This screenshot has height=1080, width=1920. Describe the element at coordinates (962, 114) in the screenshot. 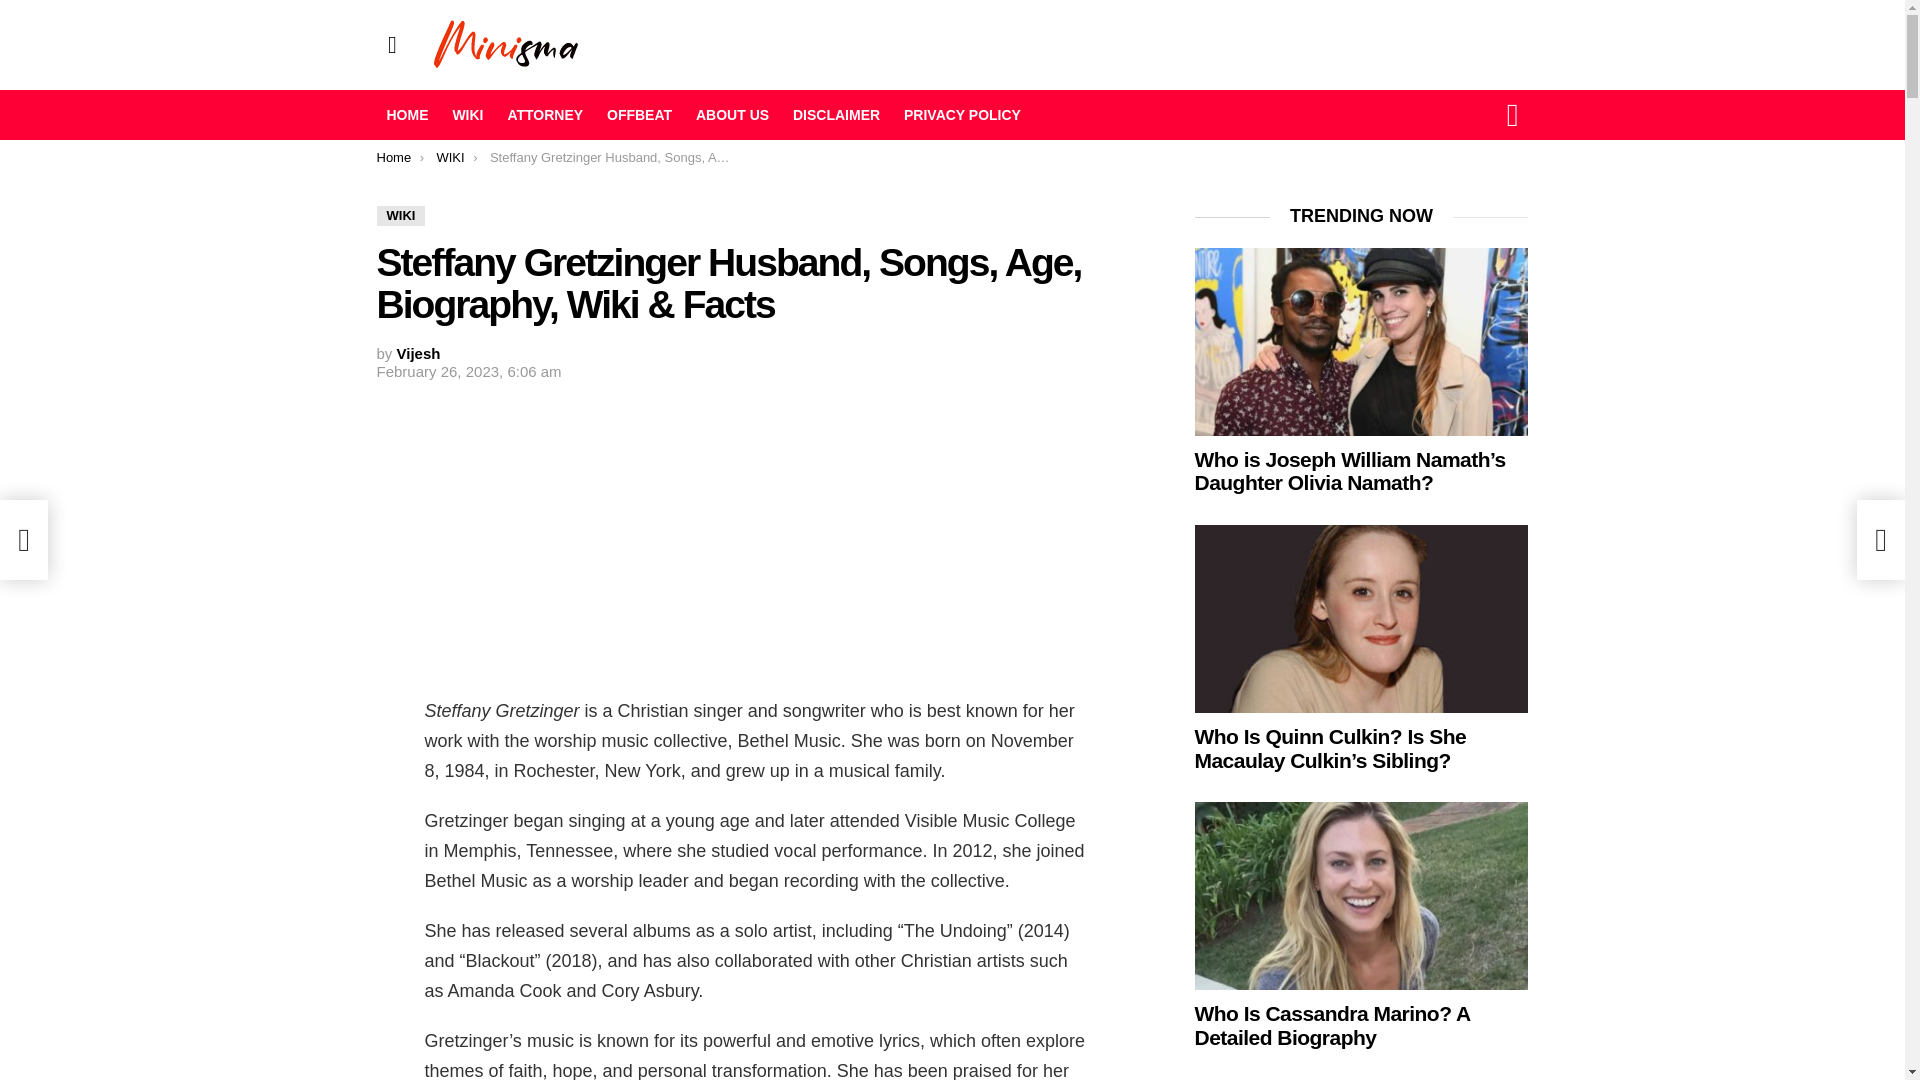

I see `PRIVACY POLICY` at that location.